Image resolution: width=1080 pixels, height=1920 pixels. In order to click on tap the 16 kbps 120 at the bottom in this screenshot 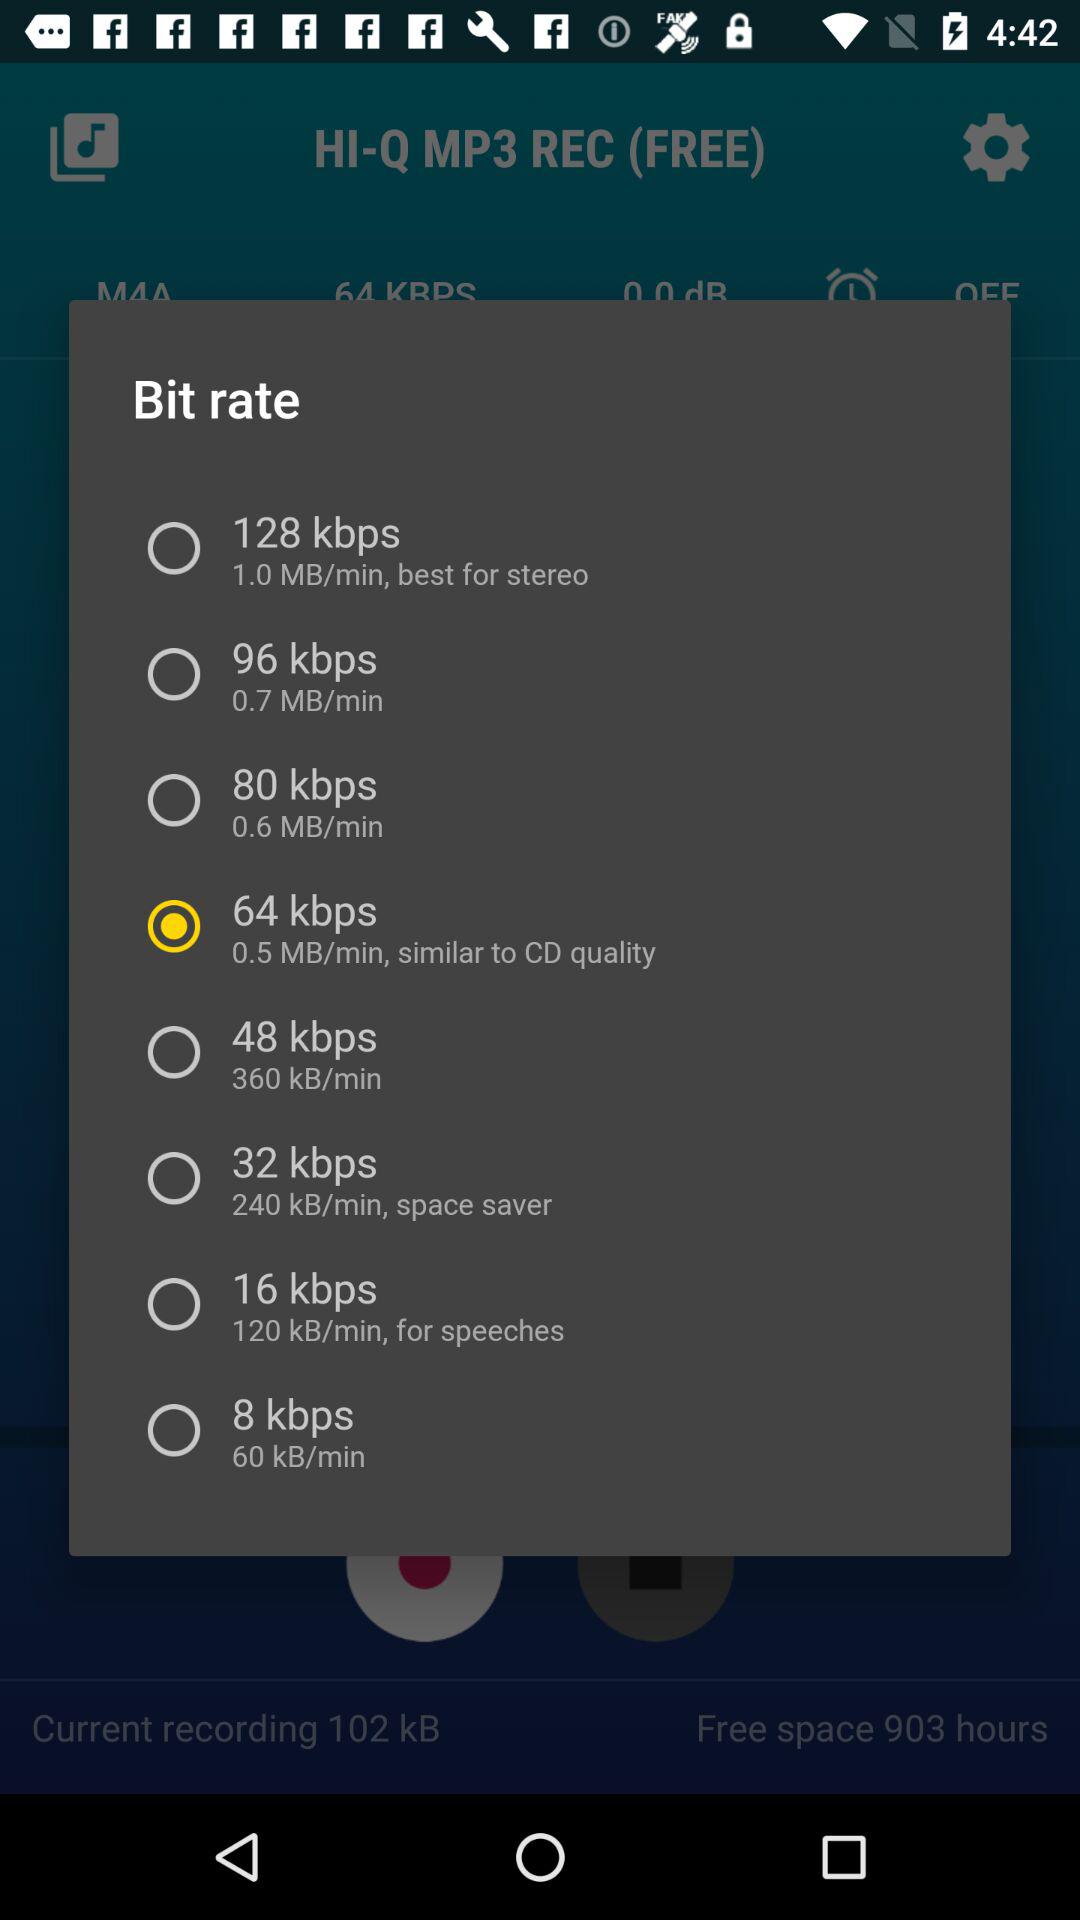, I will do `click(390, 1304)`.